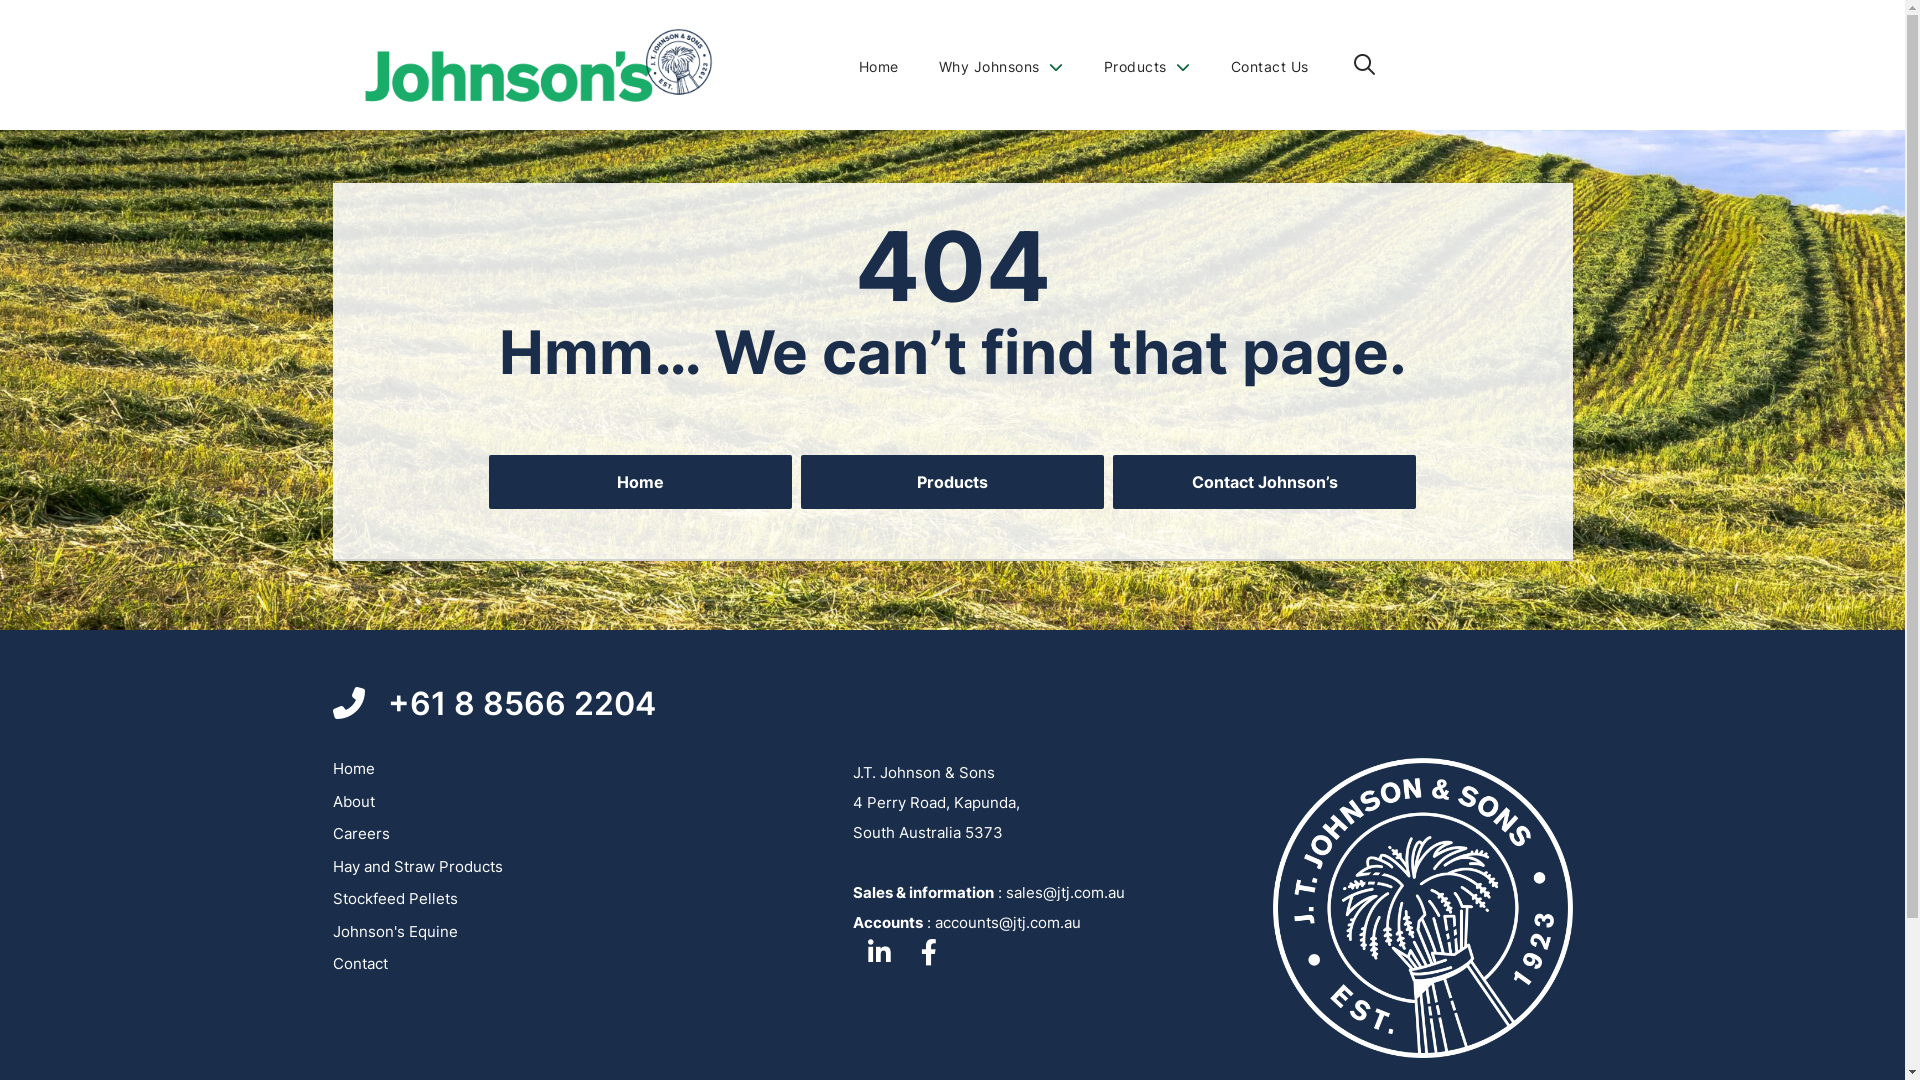 This screenshot has width=1920, height=1080. Describe the element at coordinates (1066, 892) in the screenshot. I see `sales@jtj.com.au` at that location.